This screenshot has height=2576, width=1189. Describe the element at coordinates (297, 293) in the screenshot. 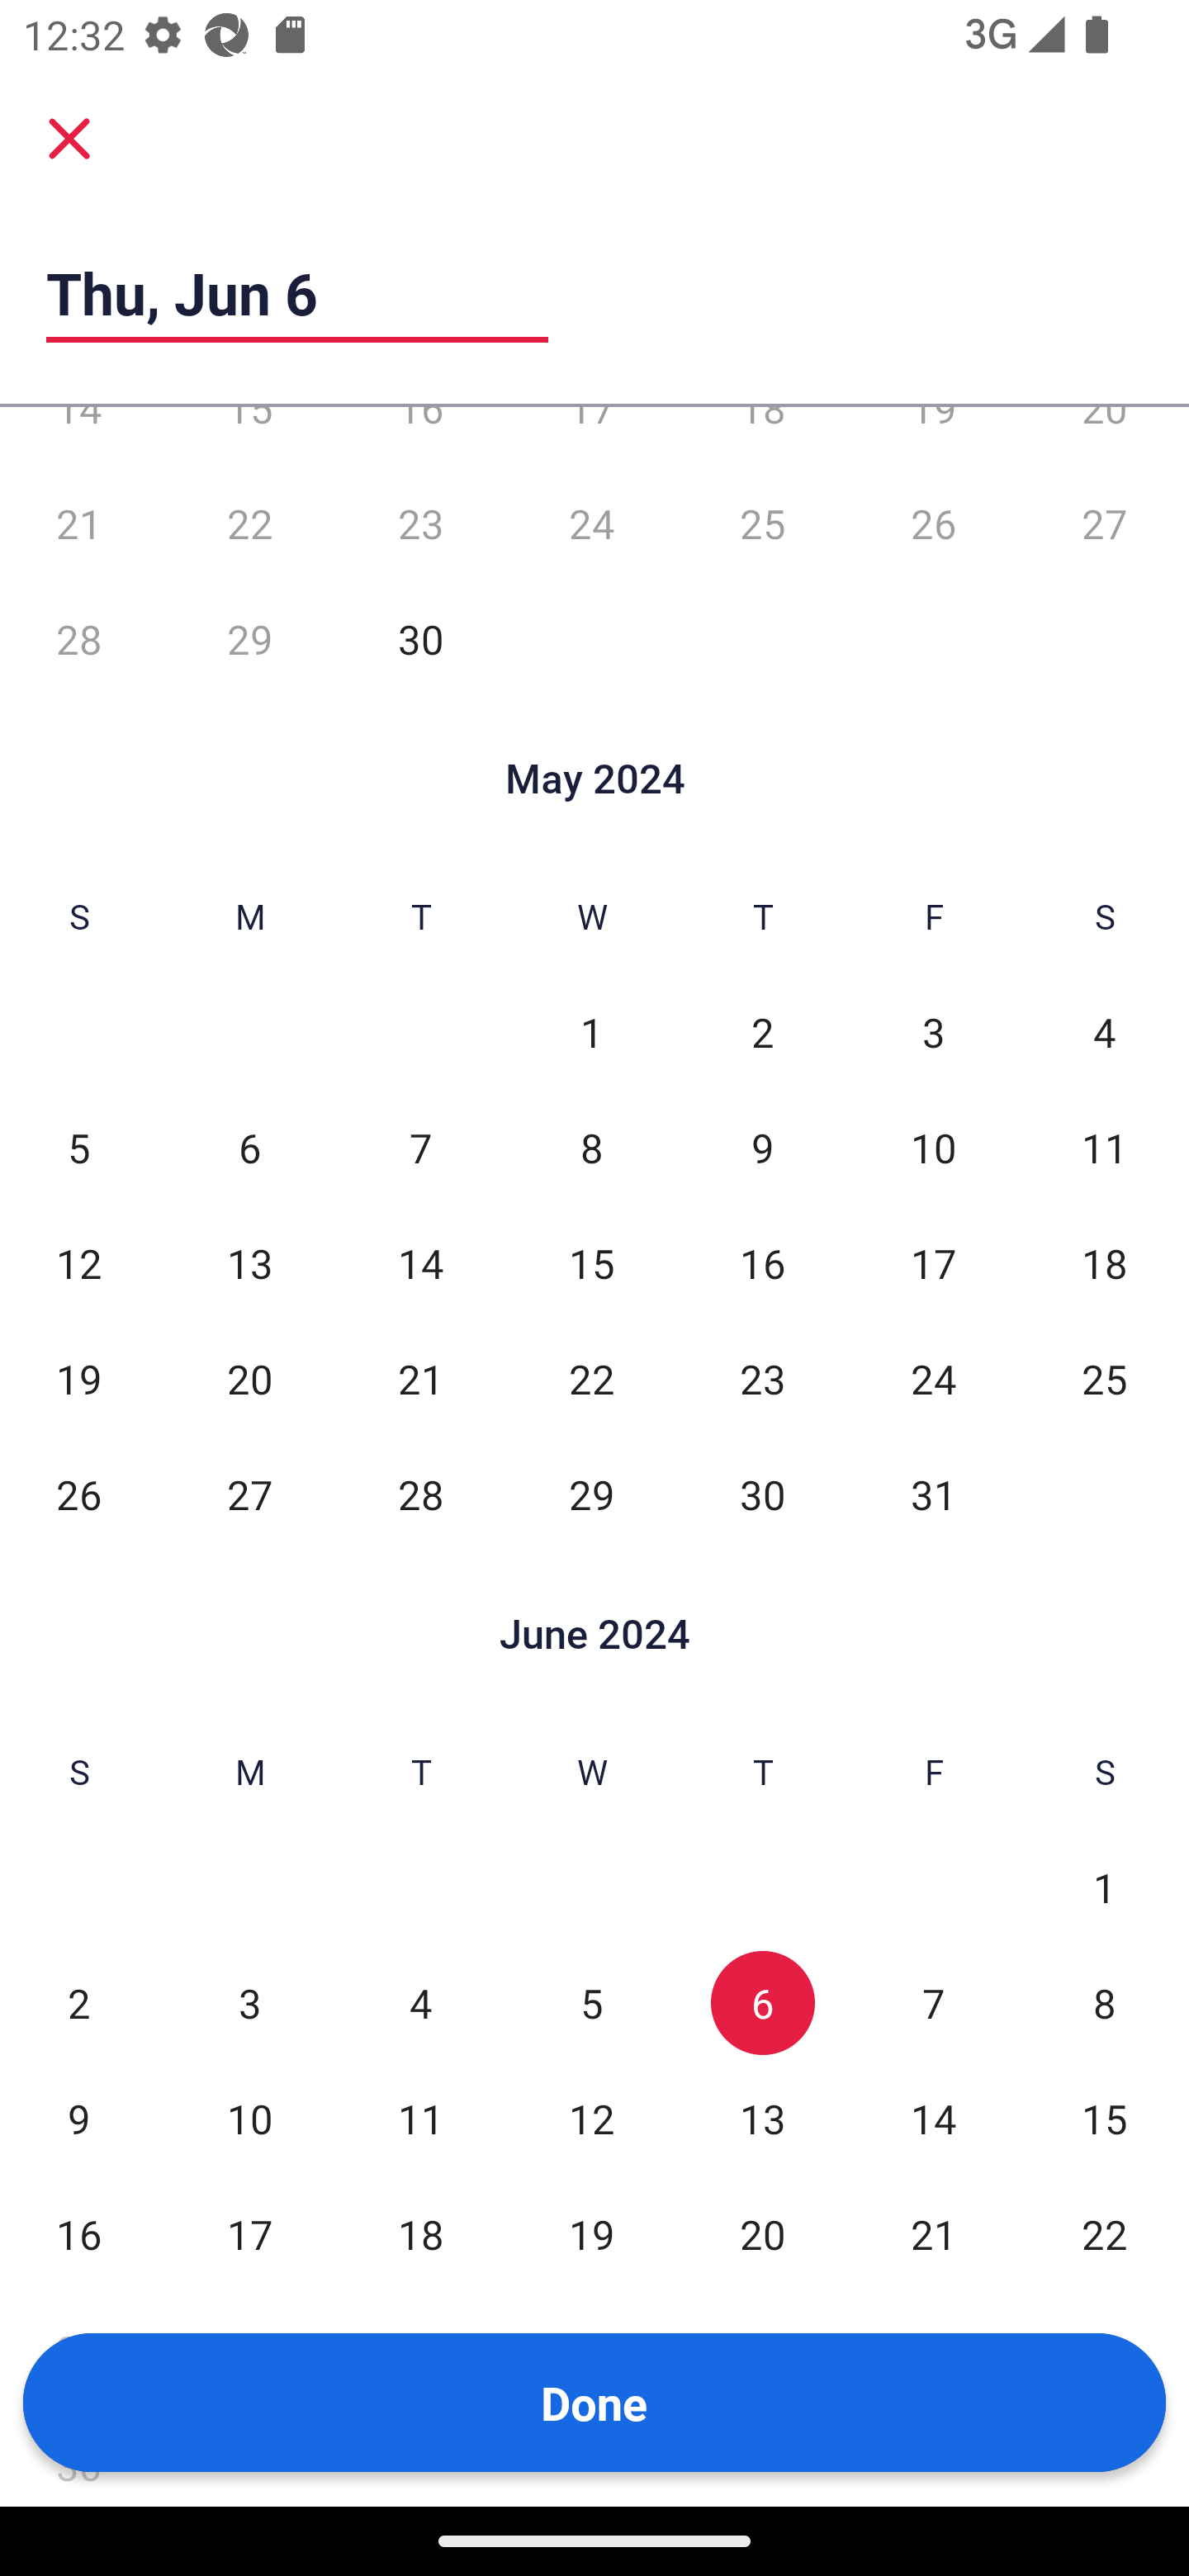

I see `Thu, Jun 6` at that location.